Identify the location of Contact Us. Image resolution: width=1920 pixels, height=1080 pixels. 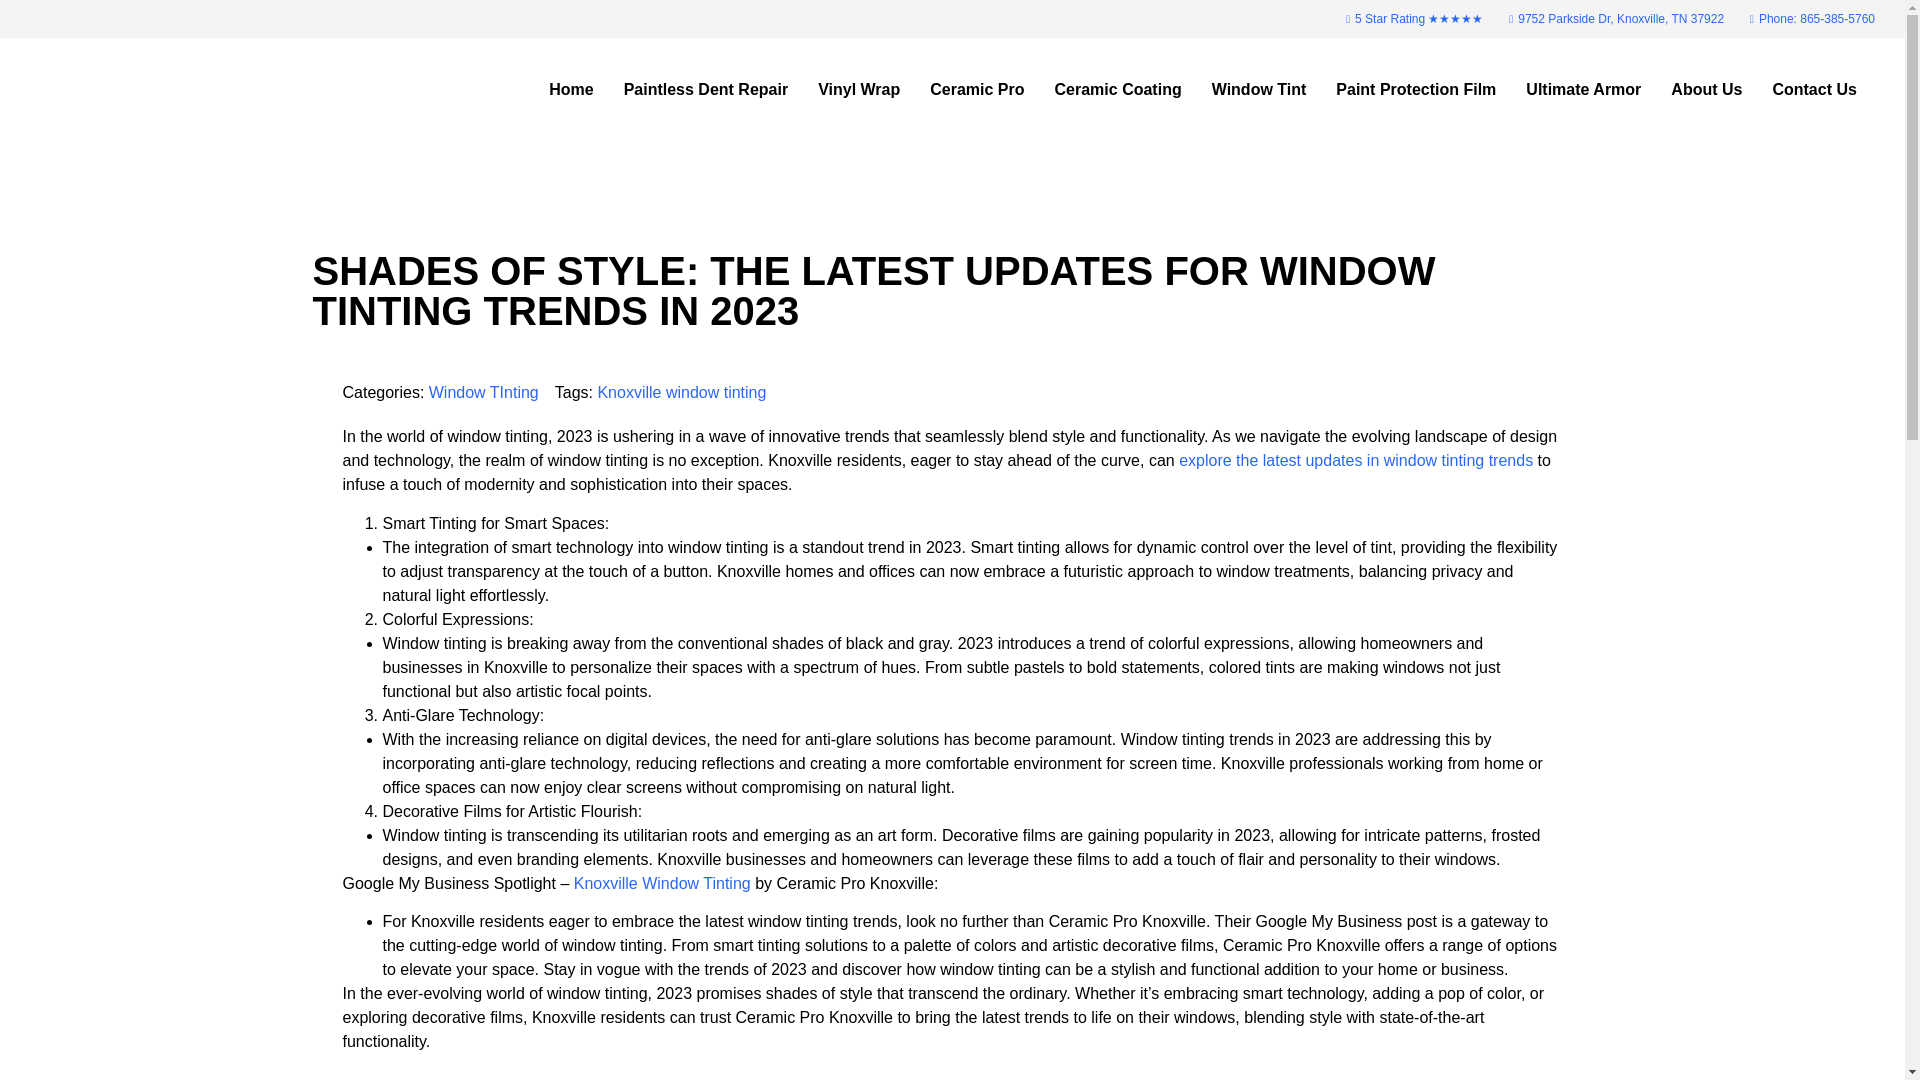
(1814, 90).